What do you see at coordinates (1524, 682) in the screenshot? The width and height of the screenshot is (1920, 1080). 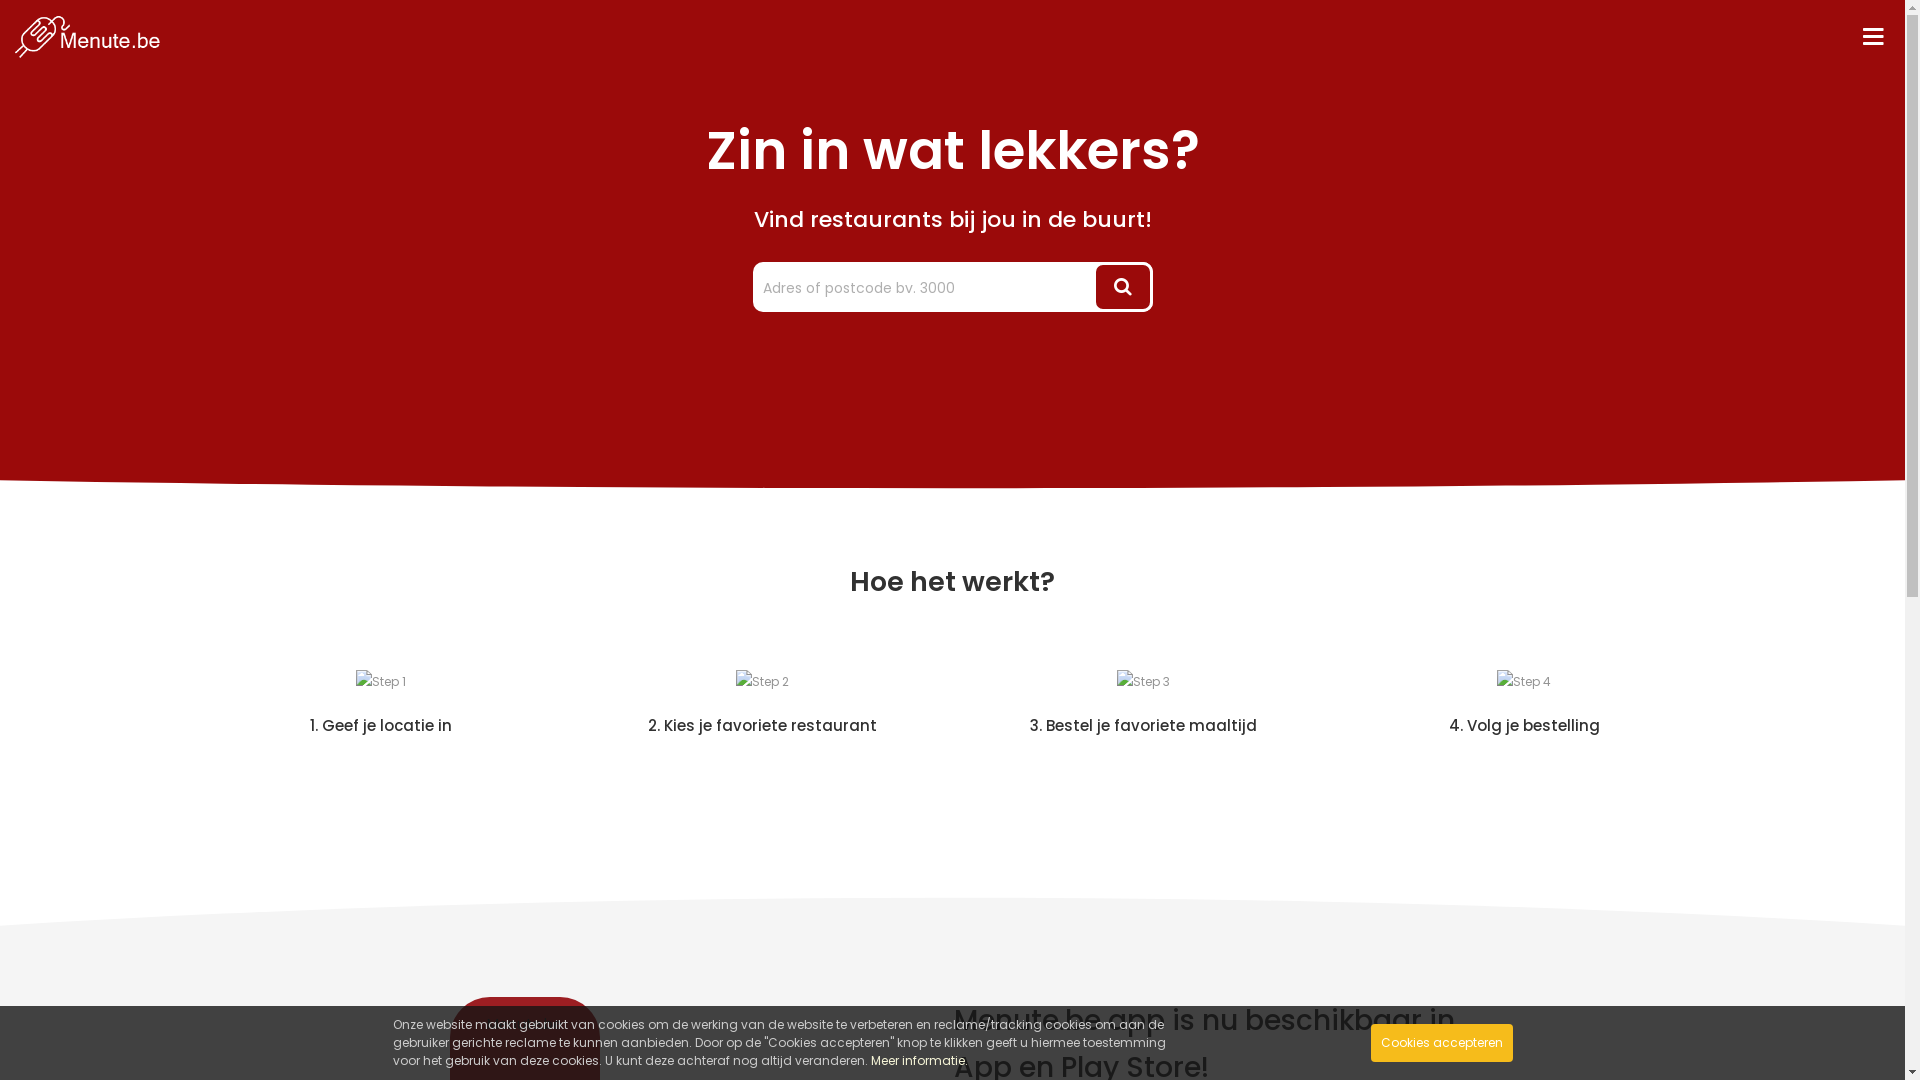 I see `Step 4` at bounding box center [1524, 682].